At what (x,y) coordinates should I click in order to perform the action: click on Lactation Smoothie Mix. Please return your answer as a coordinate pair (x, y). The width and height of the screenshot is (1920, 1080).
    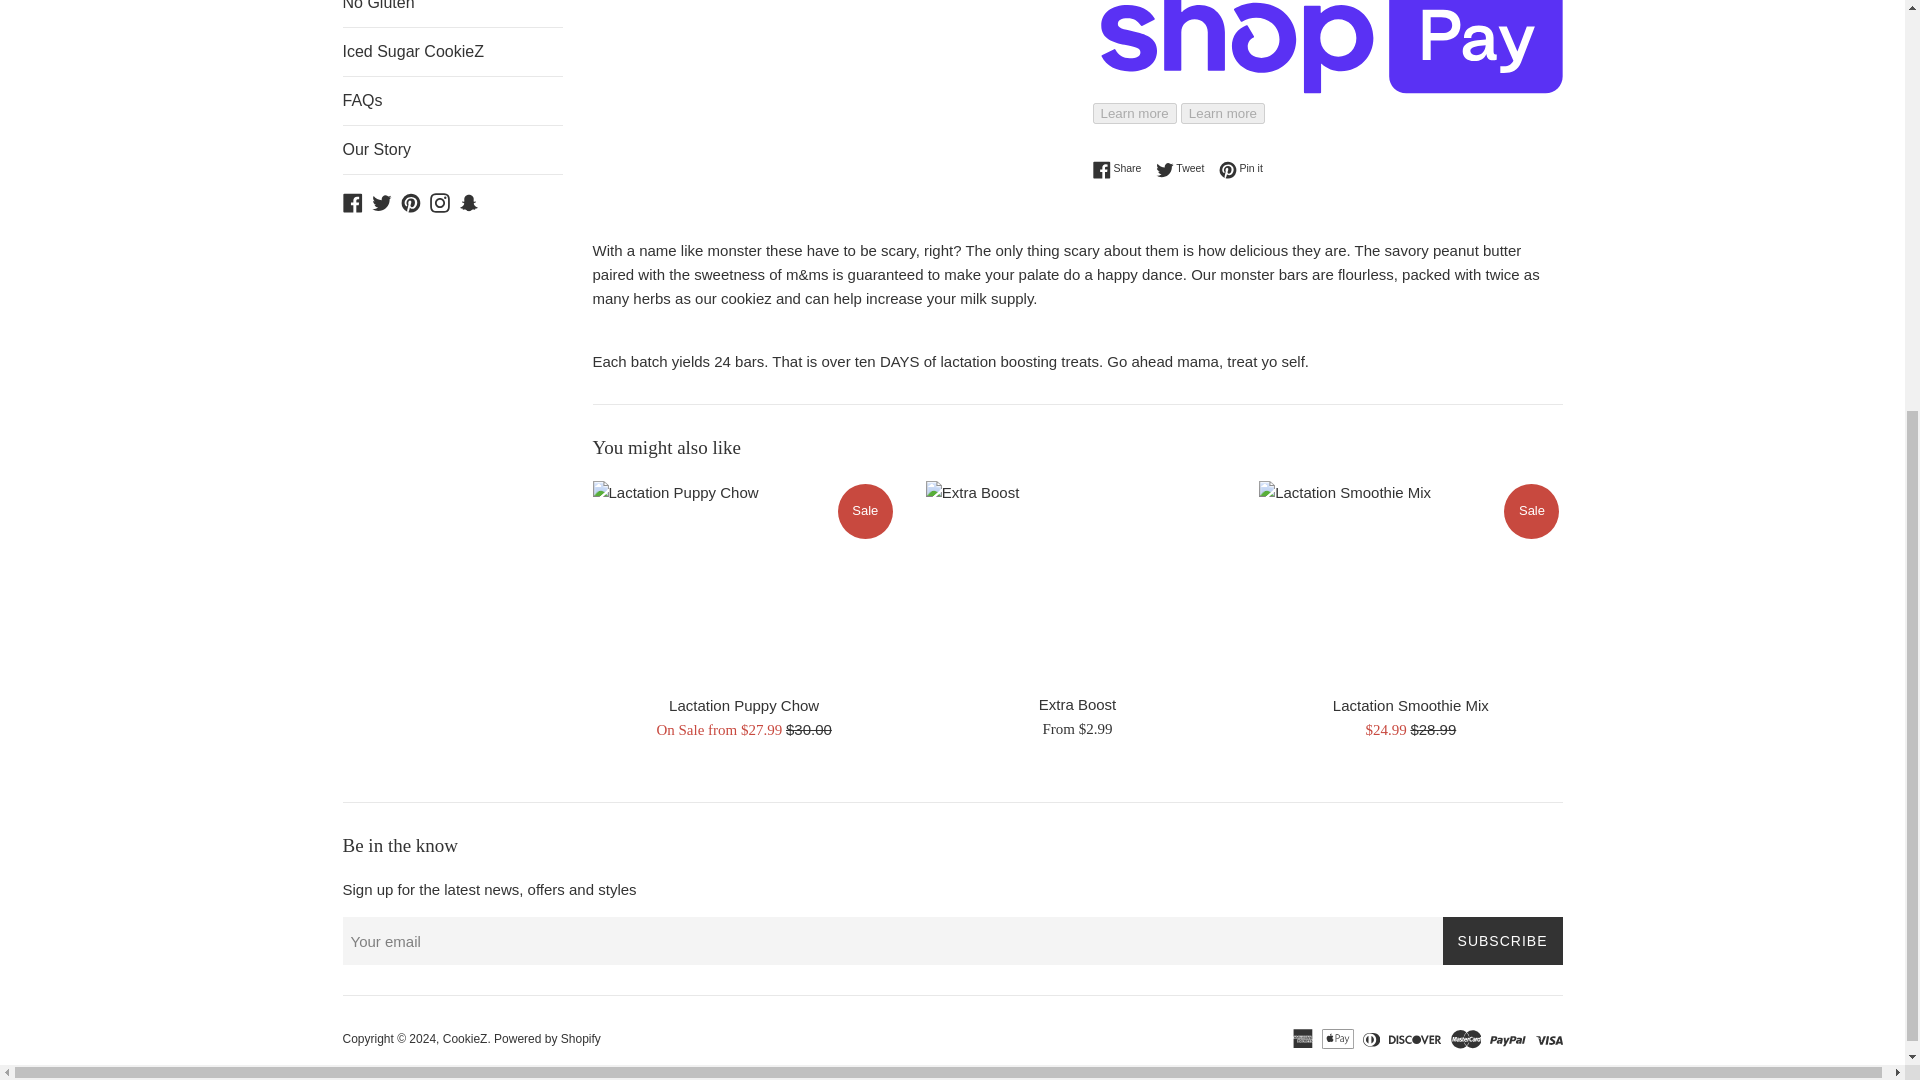
    Looking at the image, I should click on (1410, 704).